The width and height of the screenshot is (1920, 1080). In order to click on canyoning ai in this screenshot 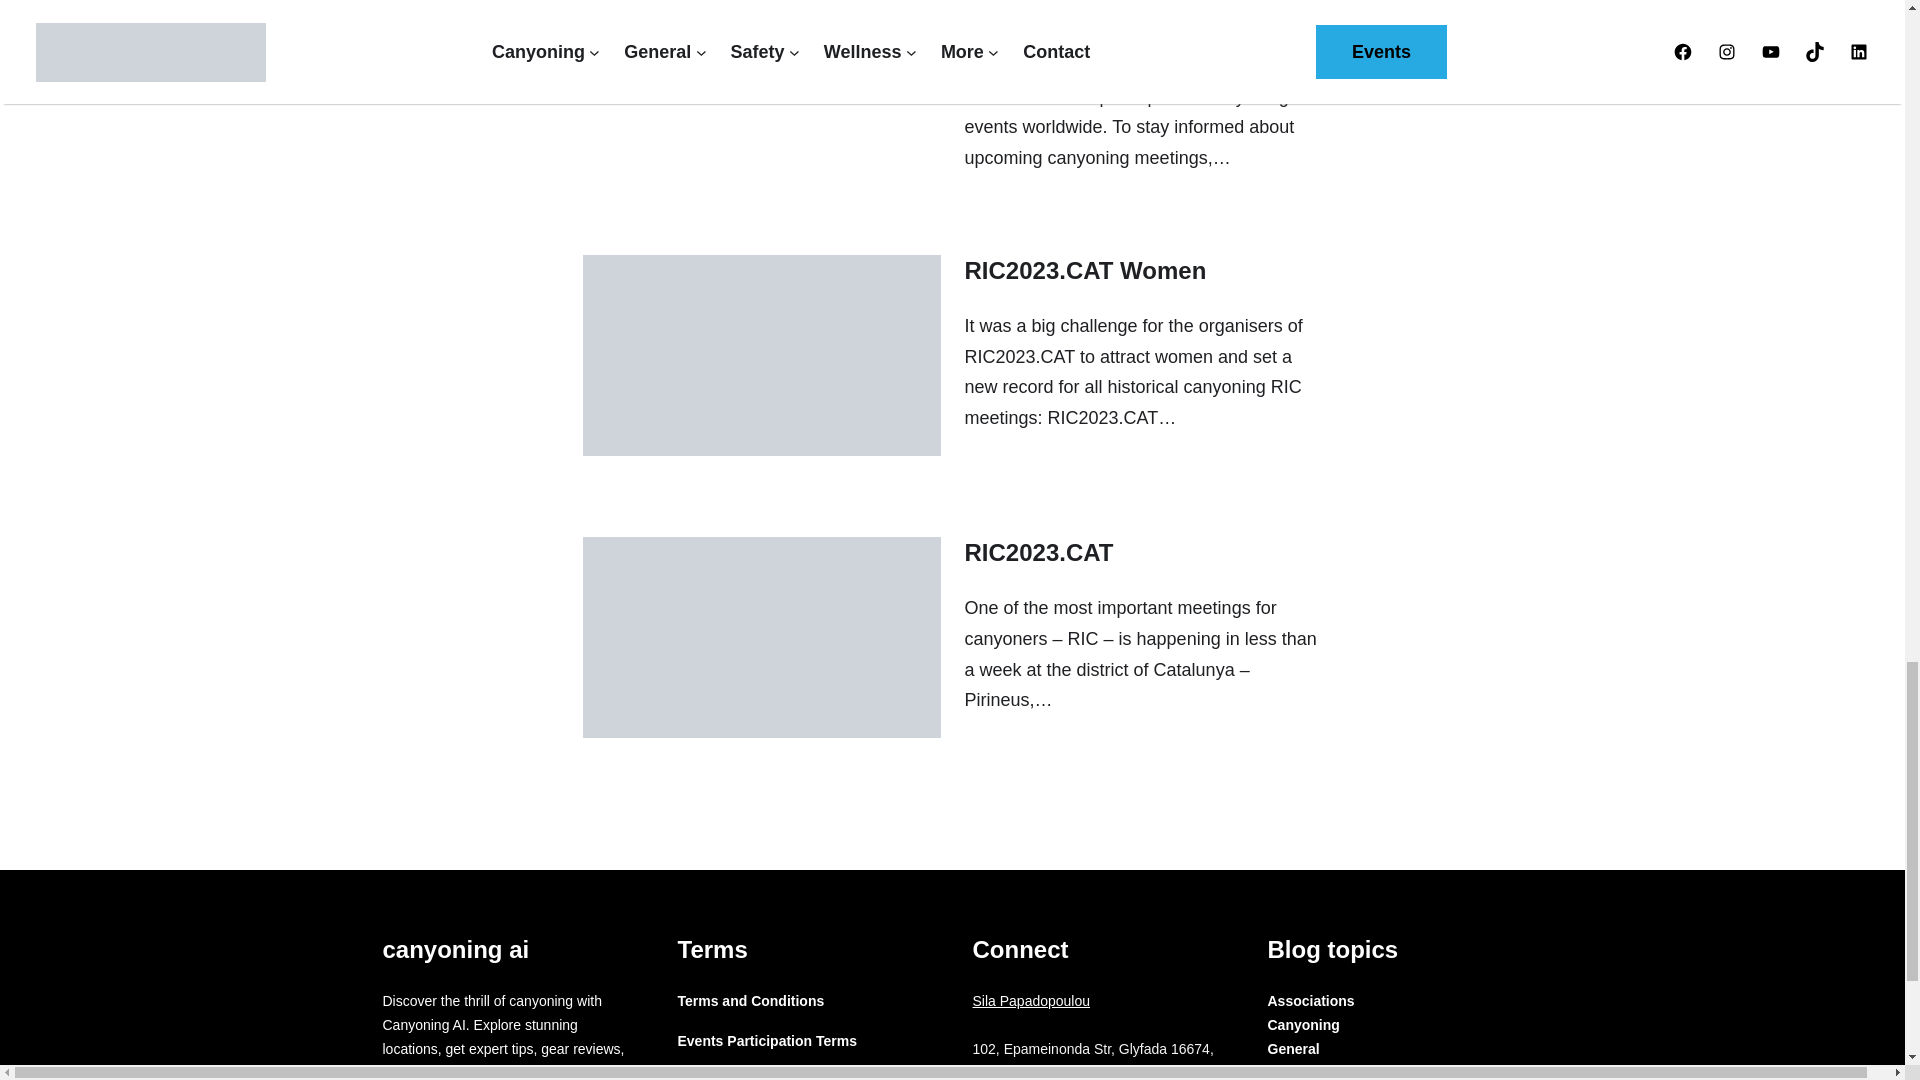, I will do `click(456, 950)`.